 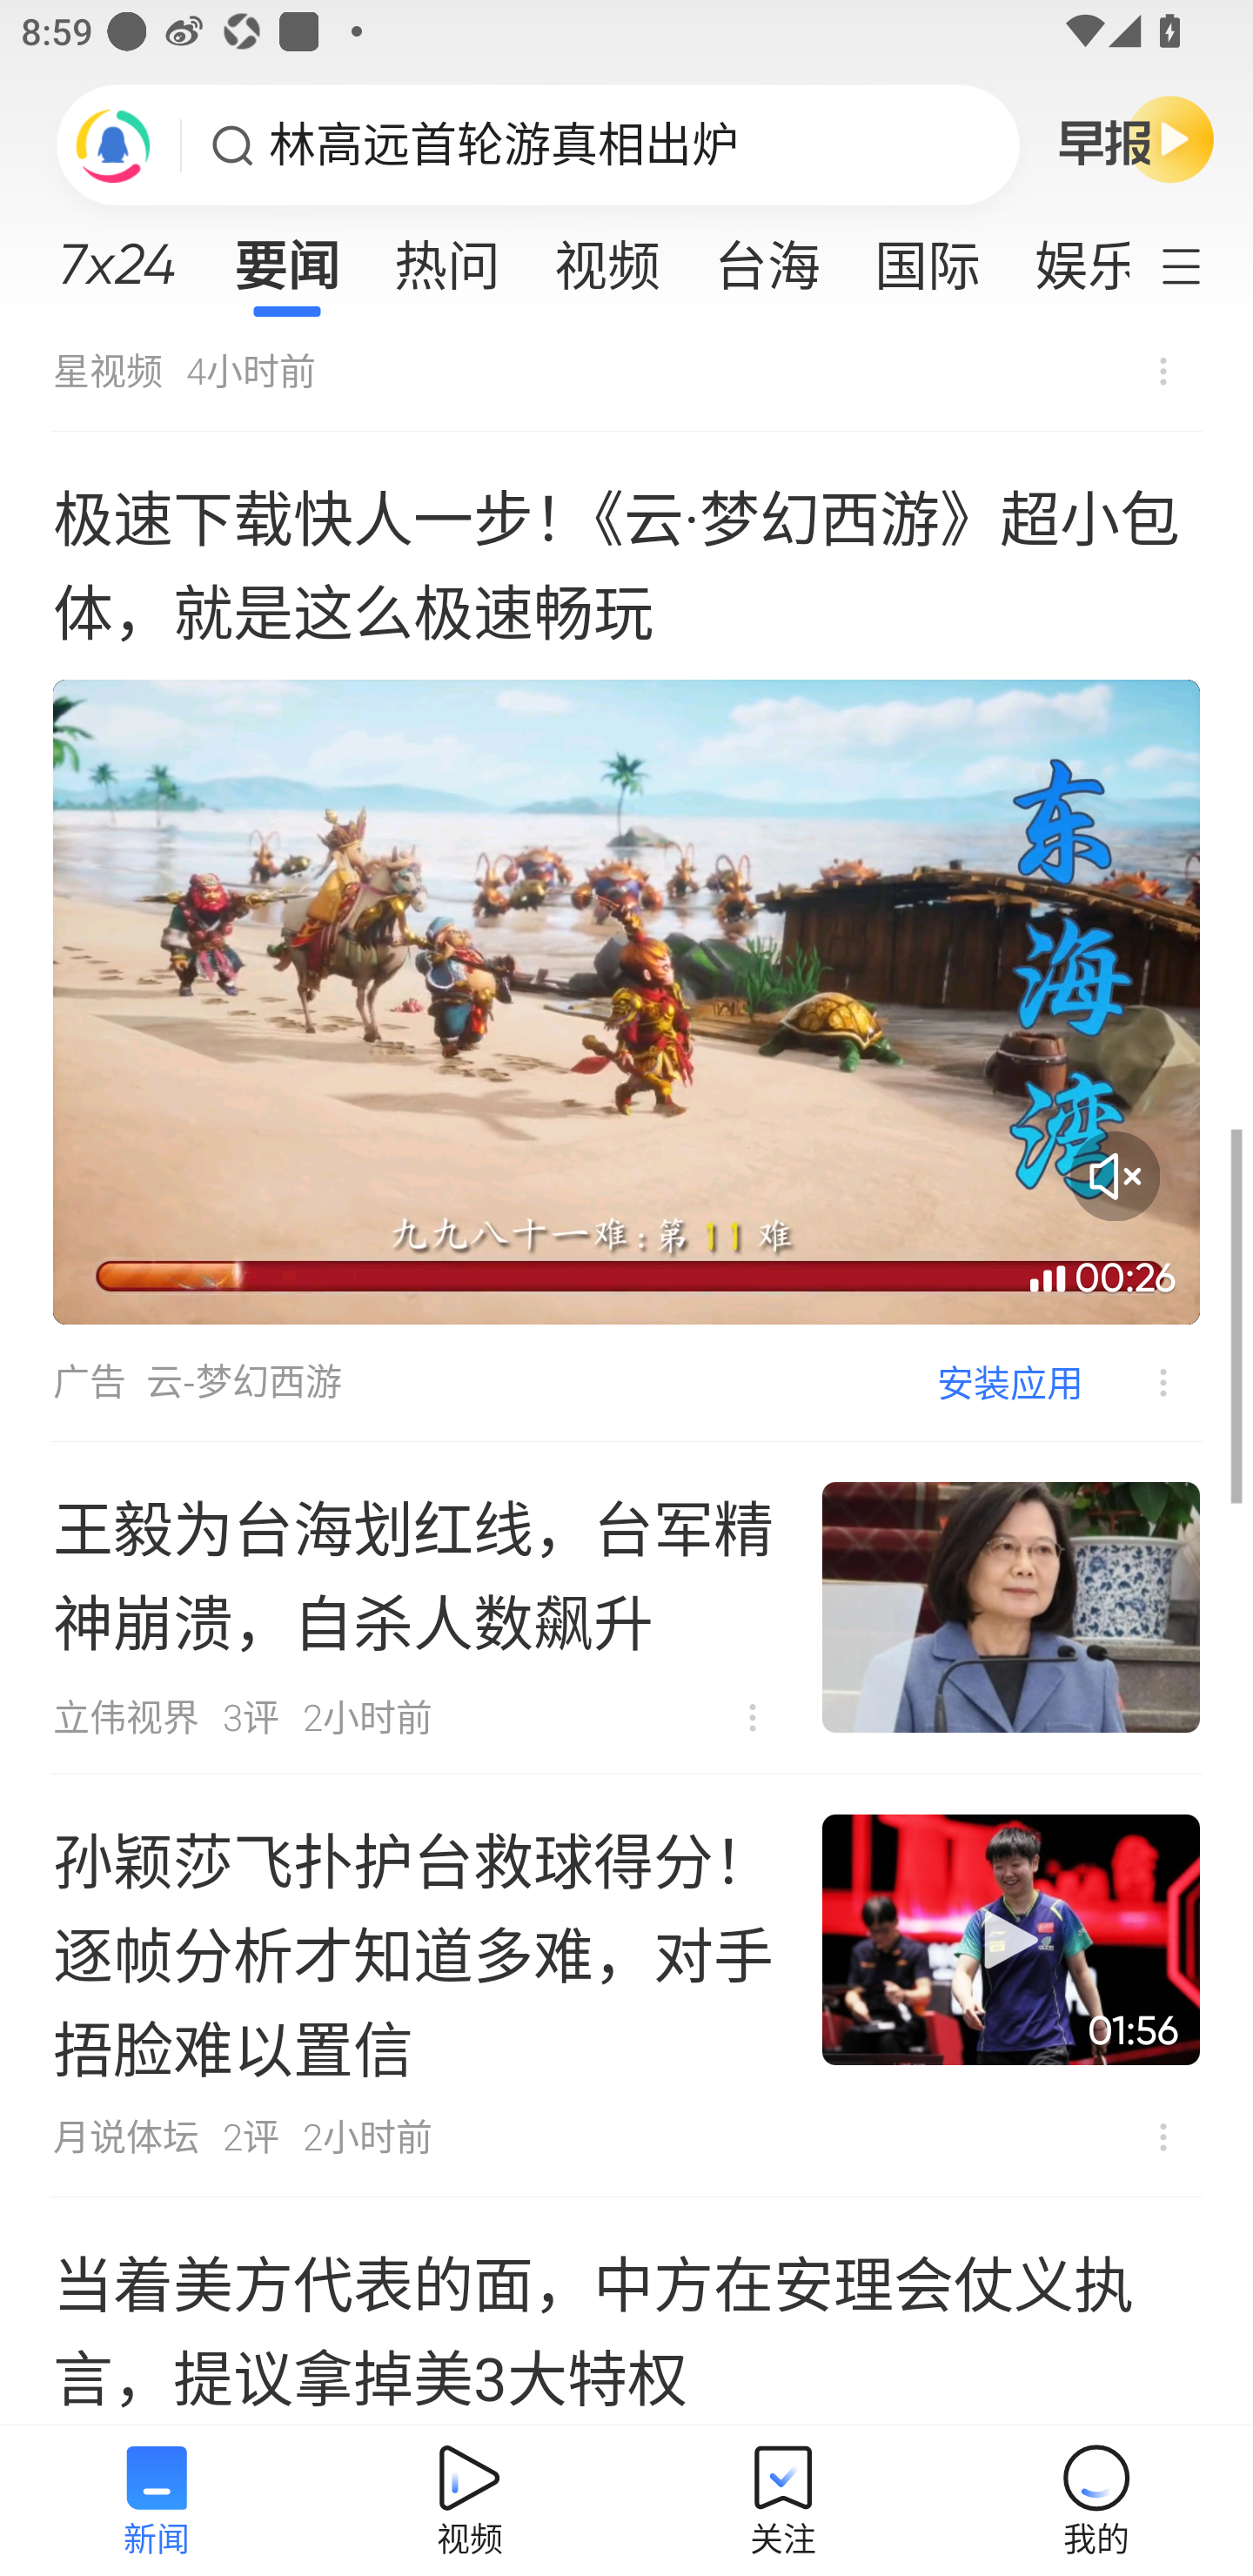 What do you see at coordinates (447, 256) in the screenshot?
I see `热问` at bounding box center [447, 256].